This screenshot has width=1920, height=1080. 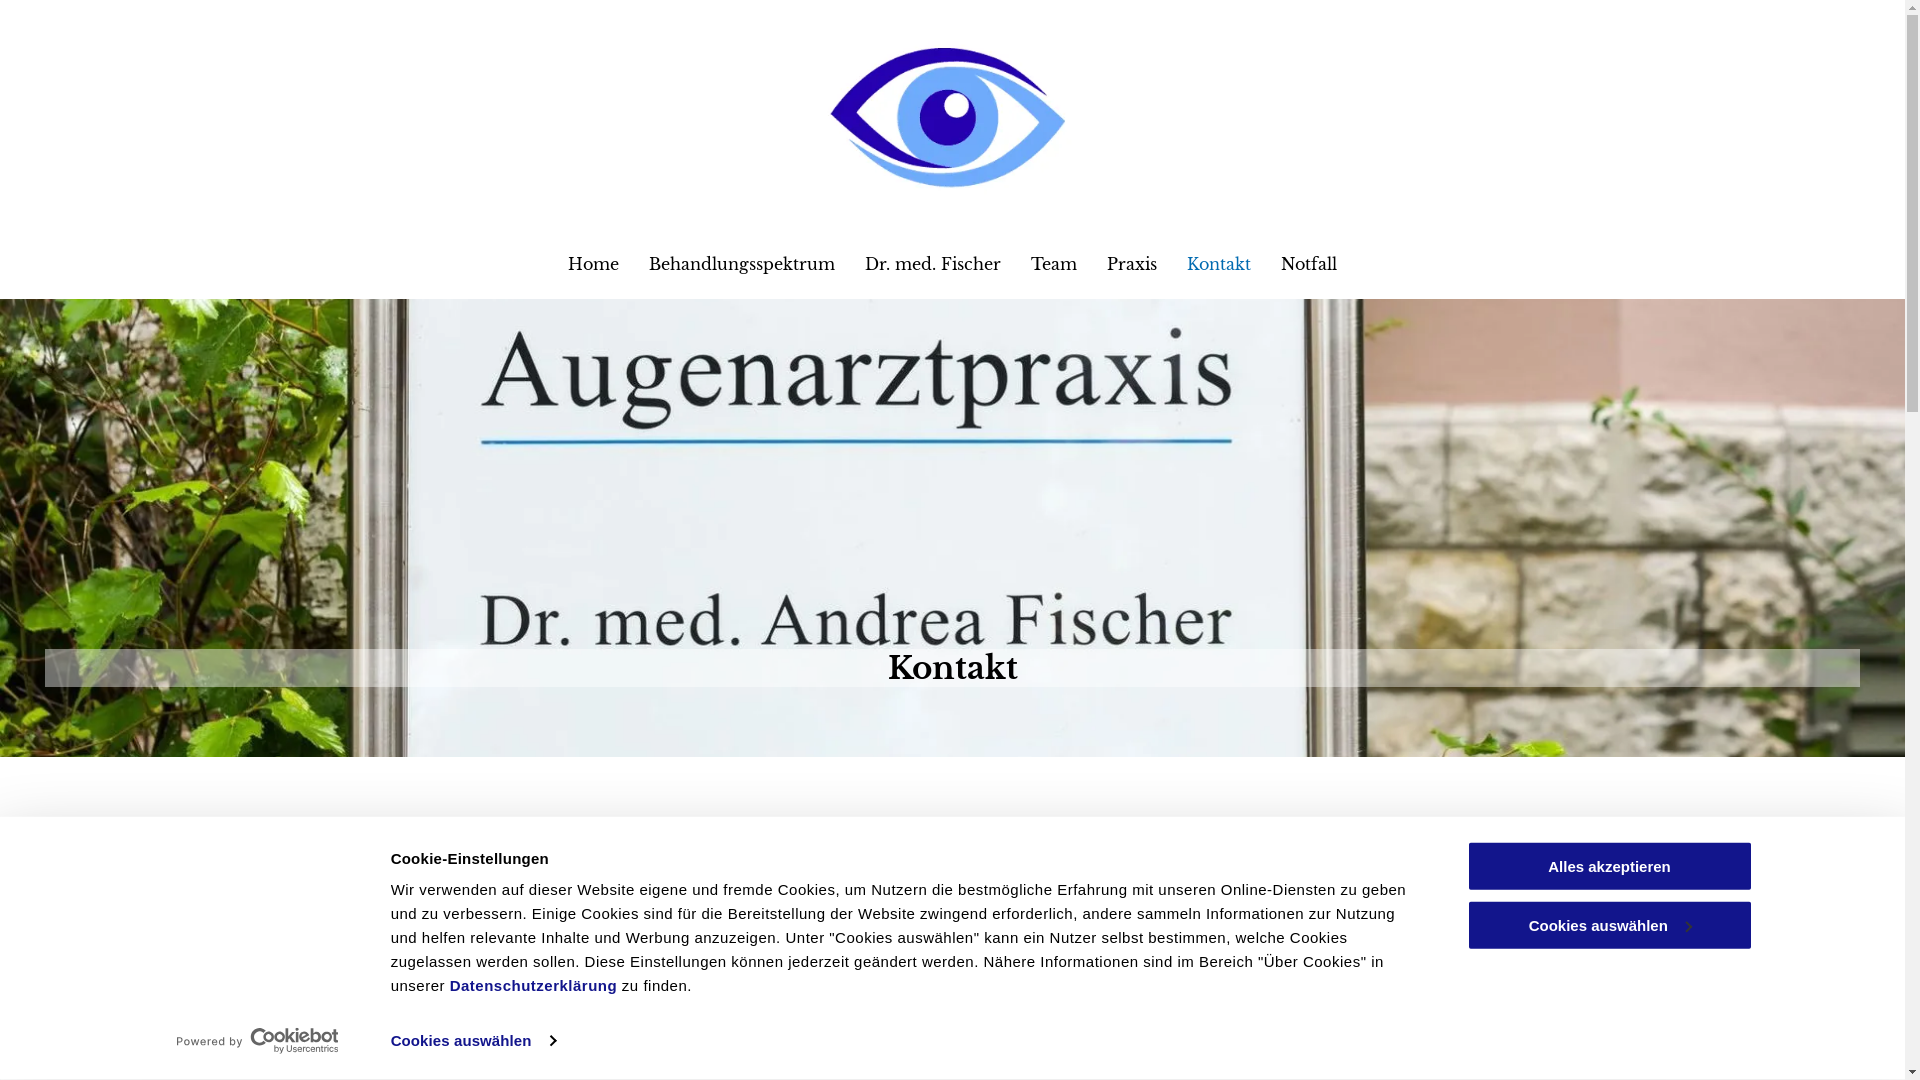 I want to click on 052 212 09 20, so click(x=490, y=1019).